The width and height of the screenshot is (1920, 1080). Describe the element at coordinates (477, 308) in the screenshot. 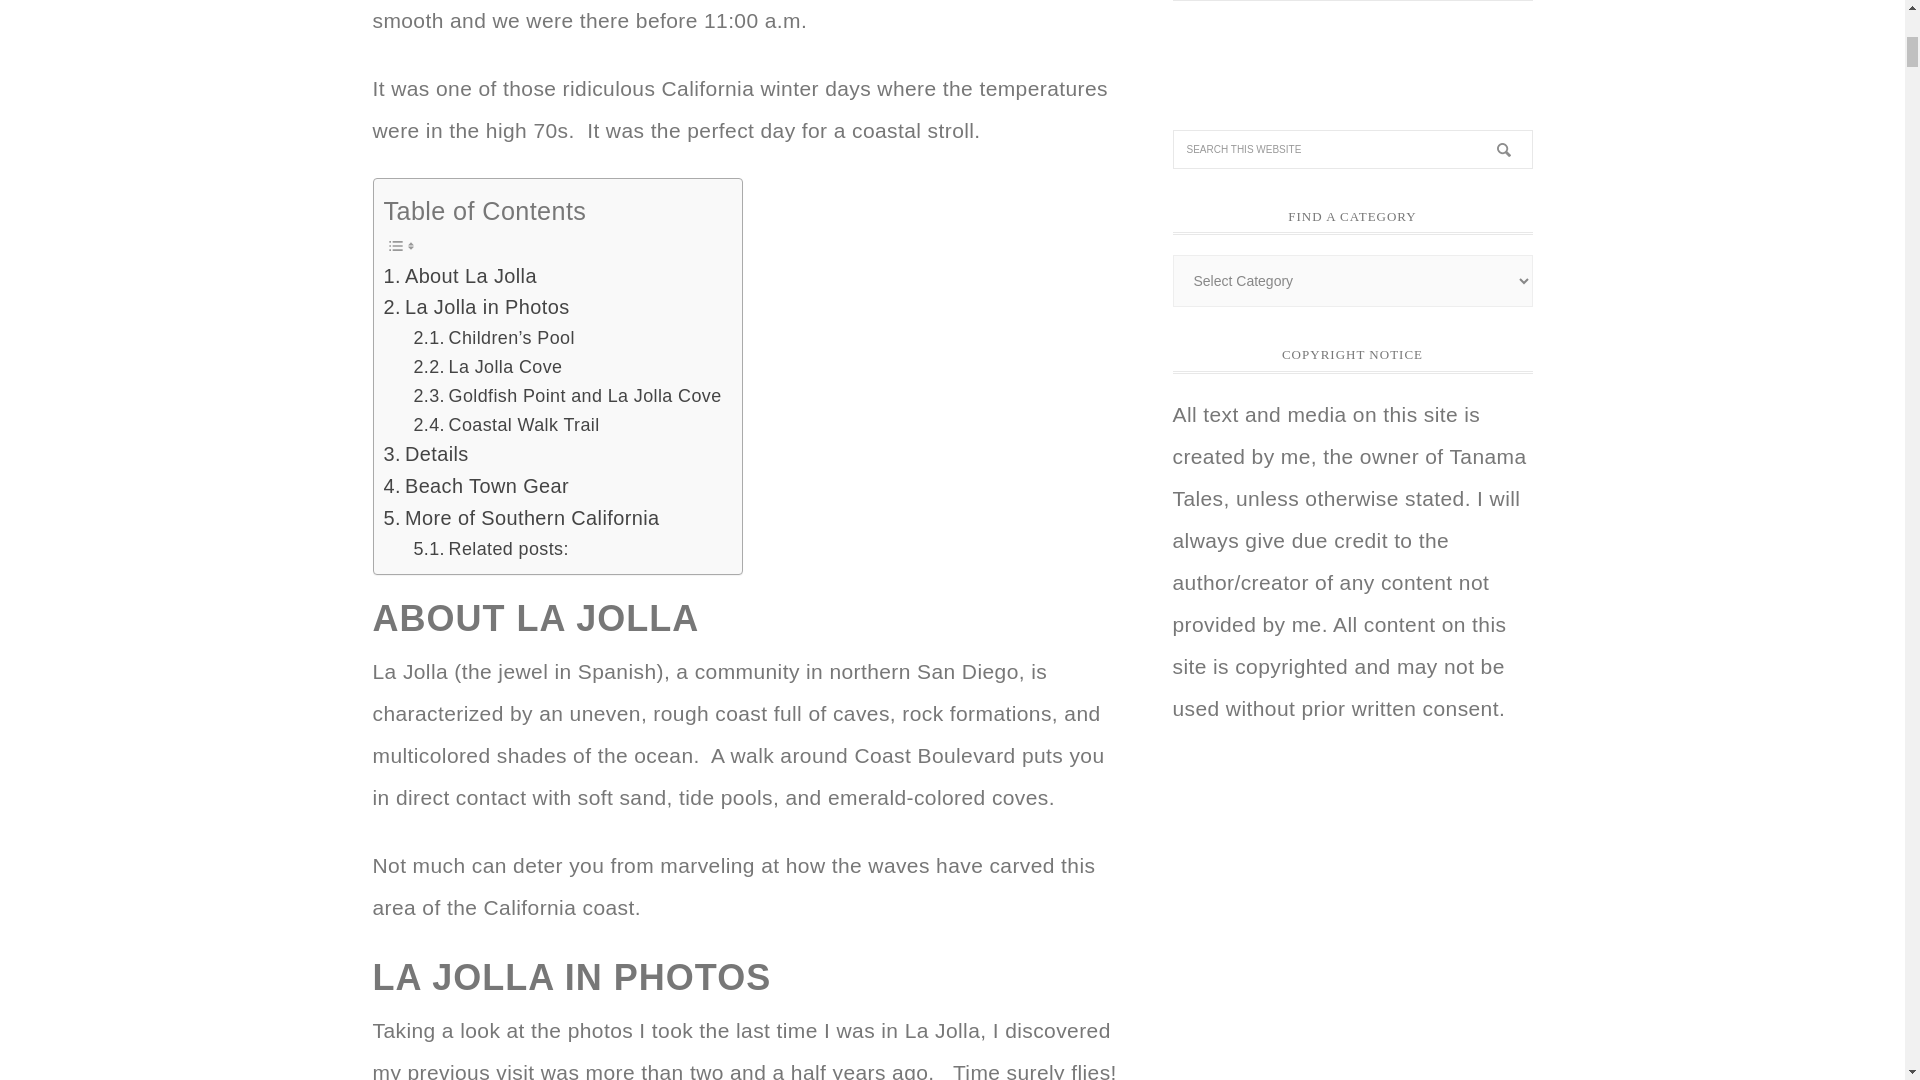

I see `La Jolla in Photos` at that location.